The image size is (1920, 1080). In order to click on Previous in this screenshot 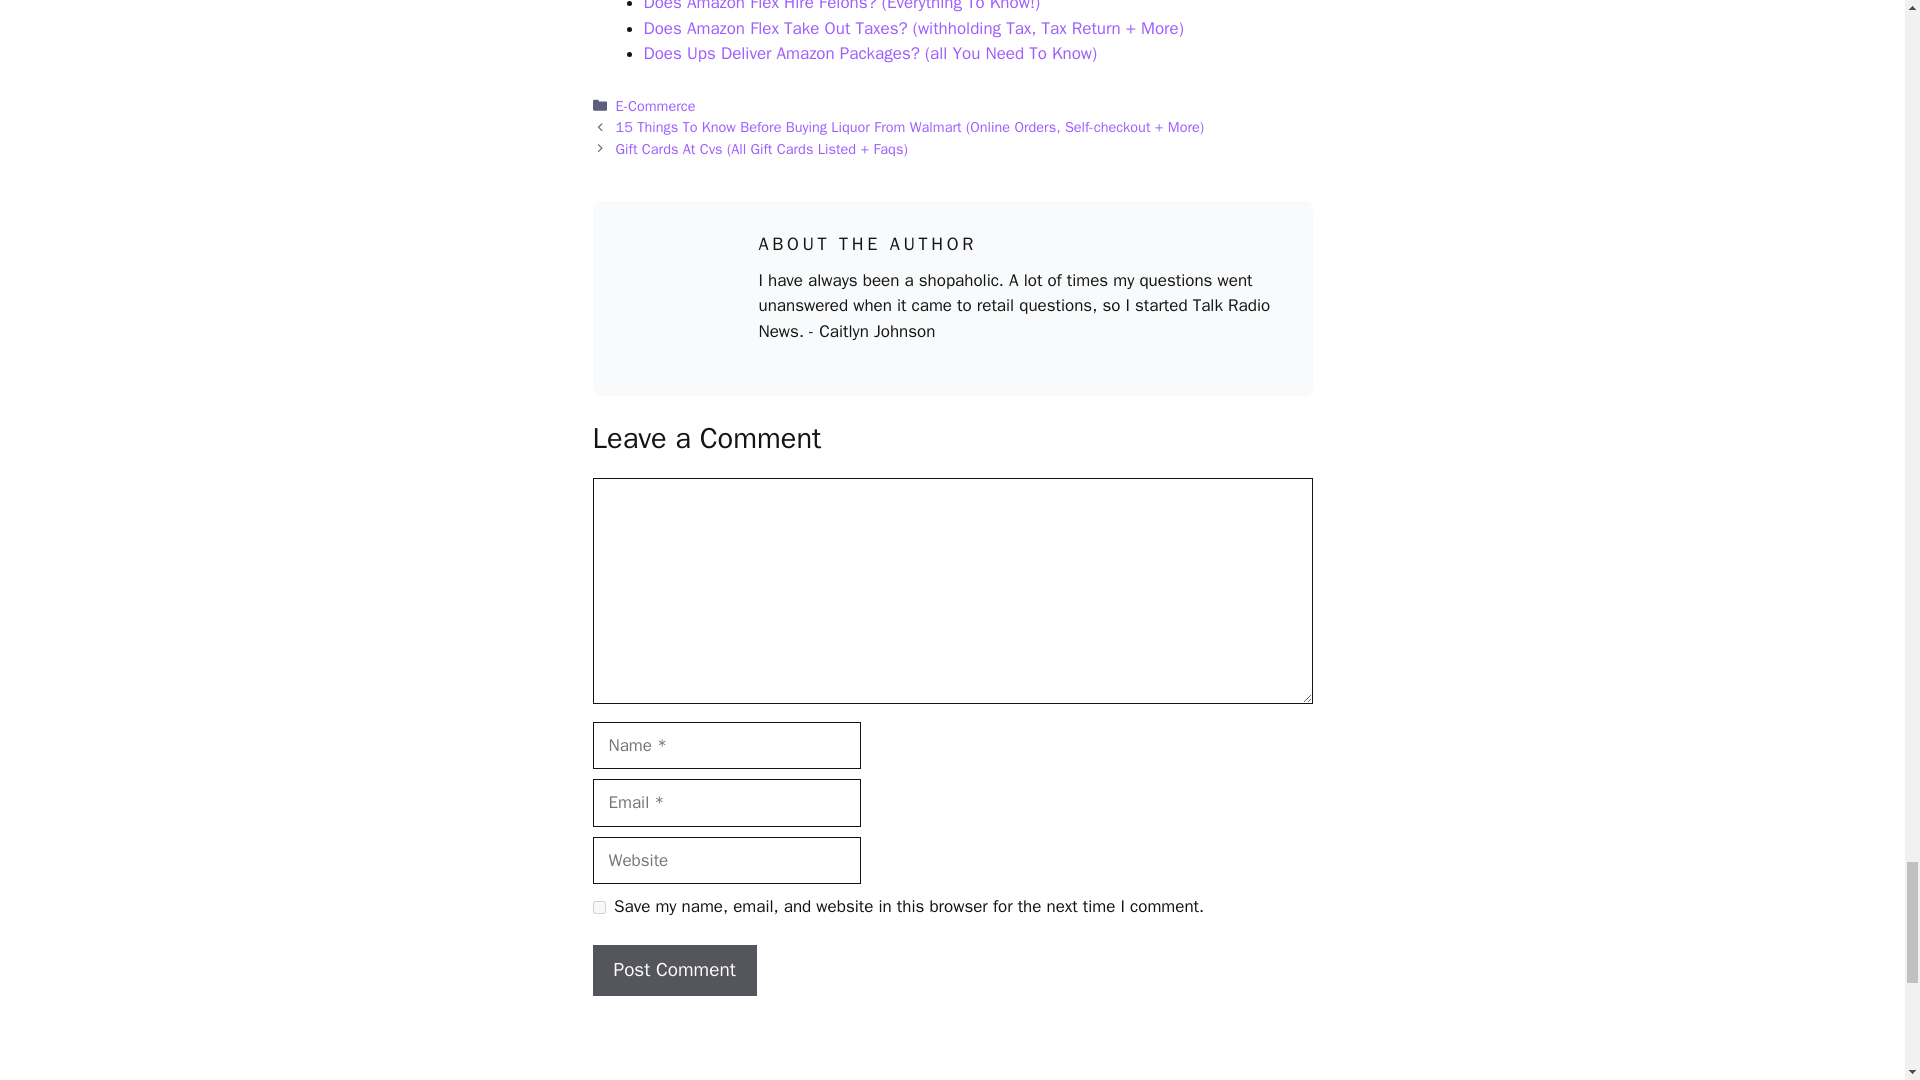, I will do `click(910, 126)`.